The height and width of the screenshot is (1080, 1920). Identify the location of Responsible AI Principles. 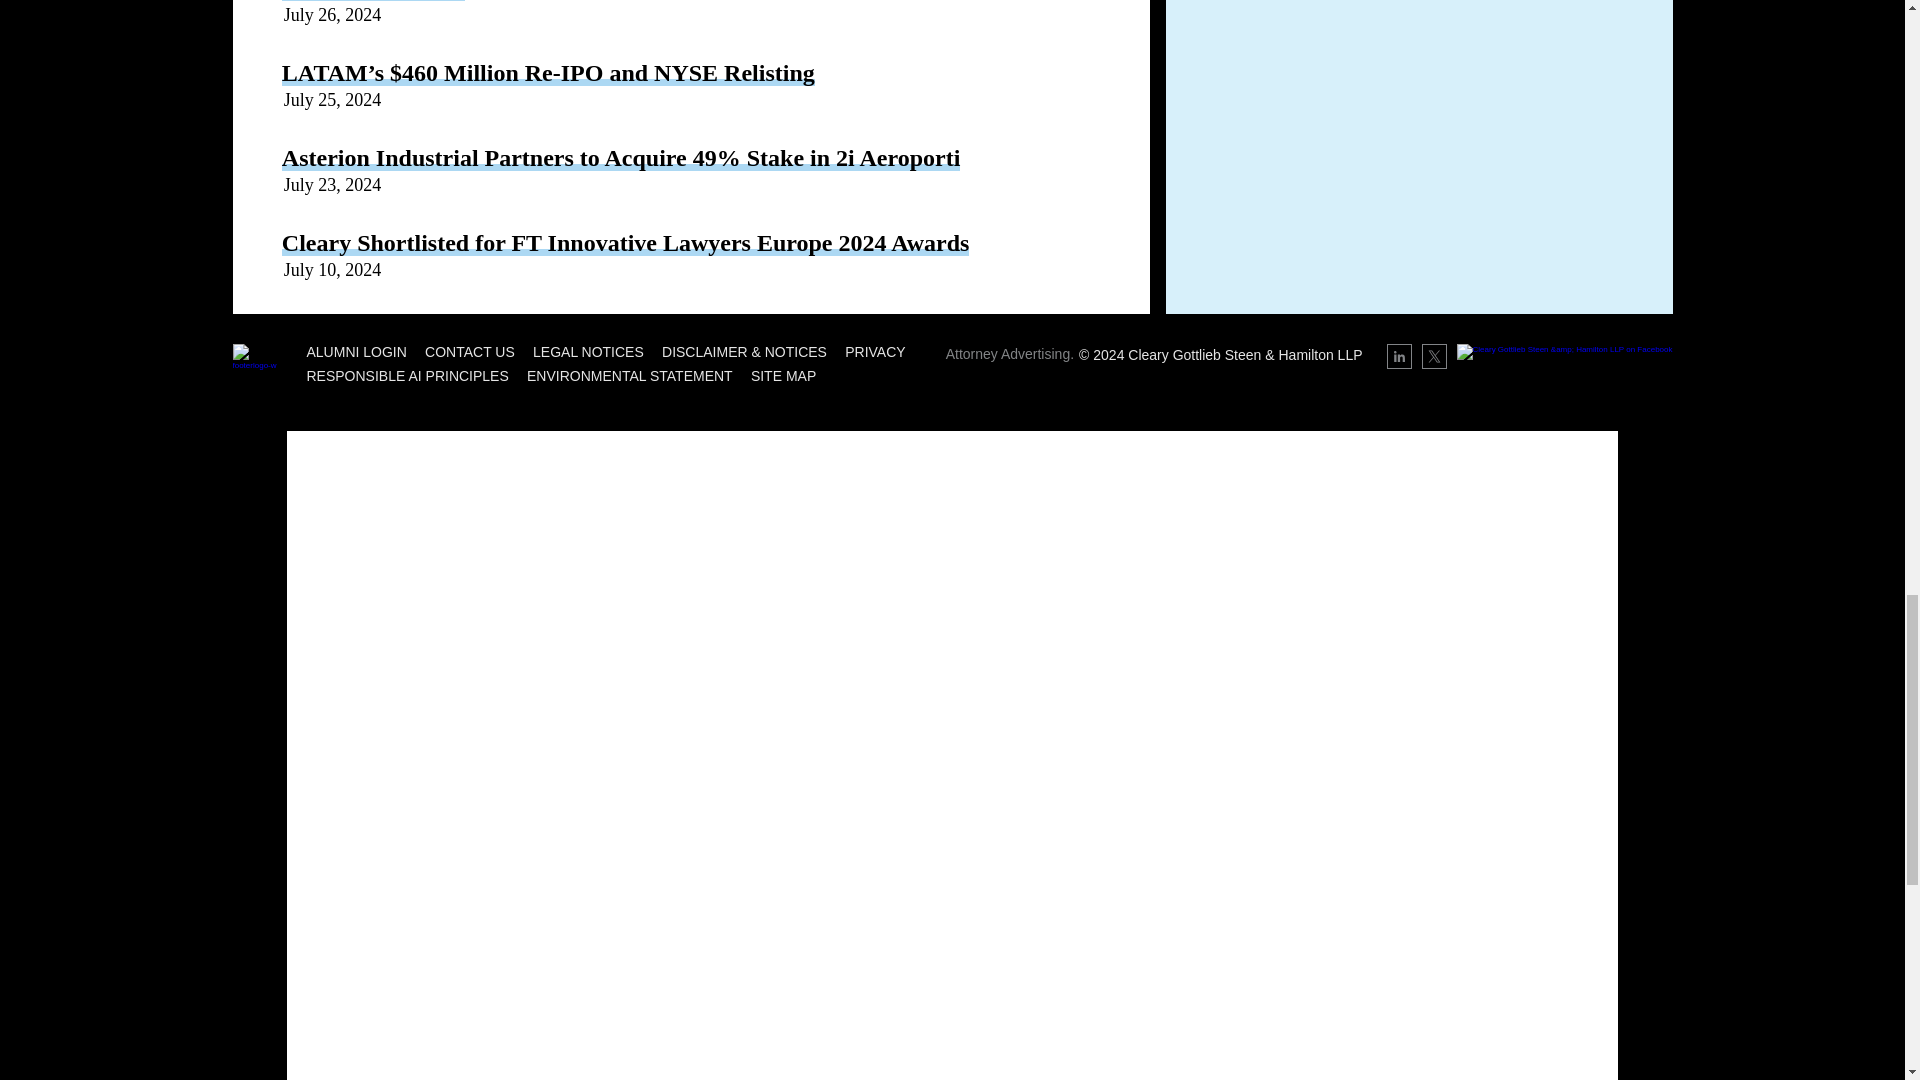
(406, 376).